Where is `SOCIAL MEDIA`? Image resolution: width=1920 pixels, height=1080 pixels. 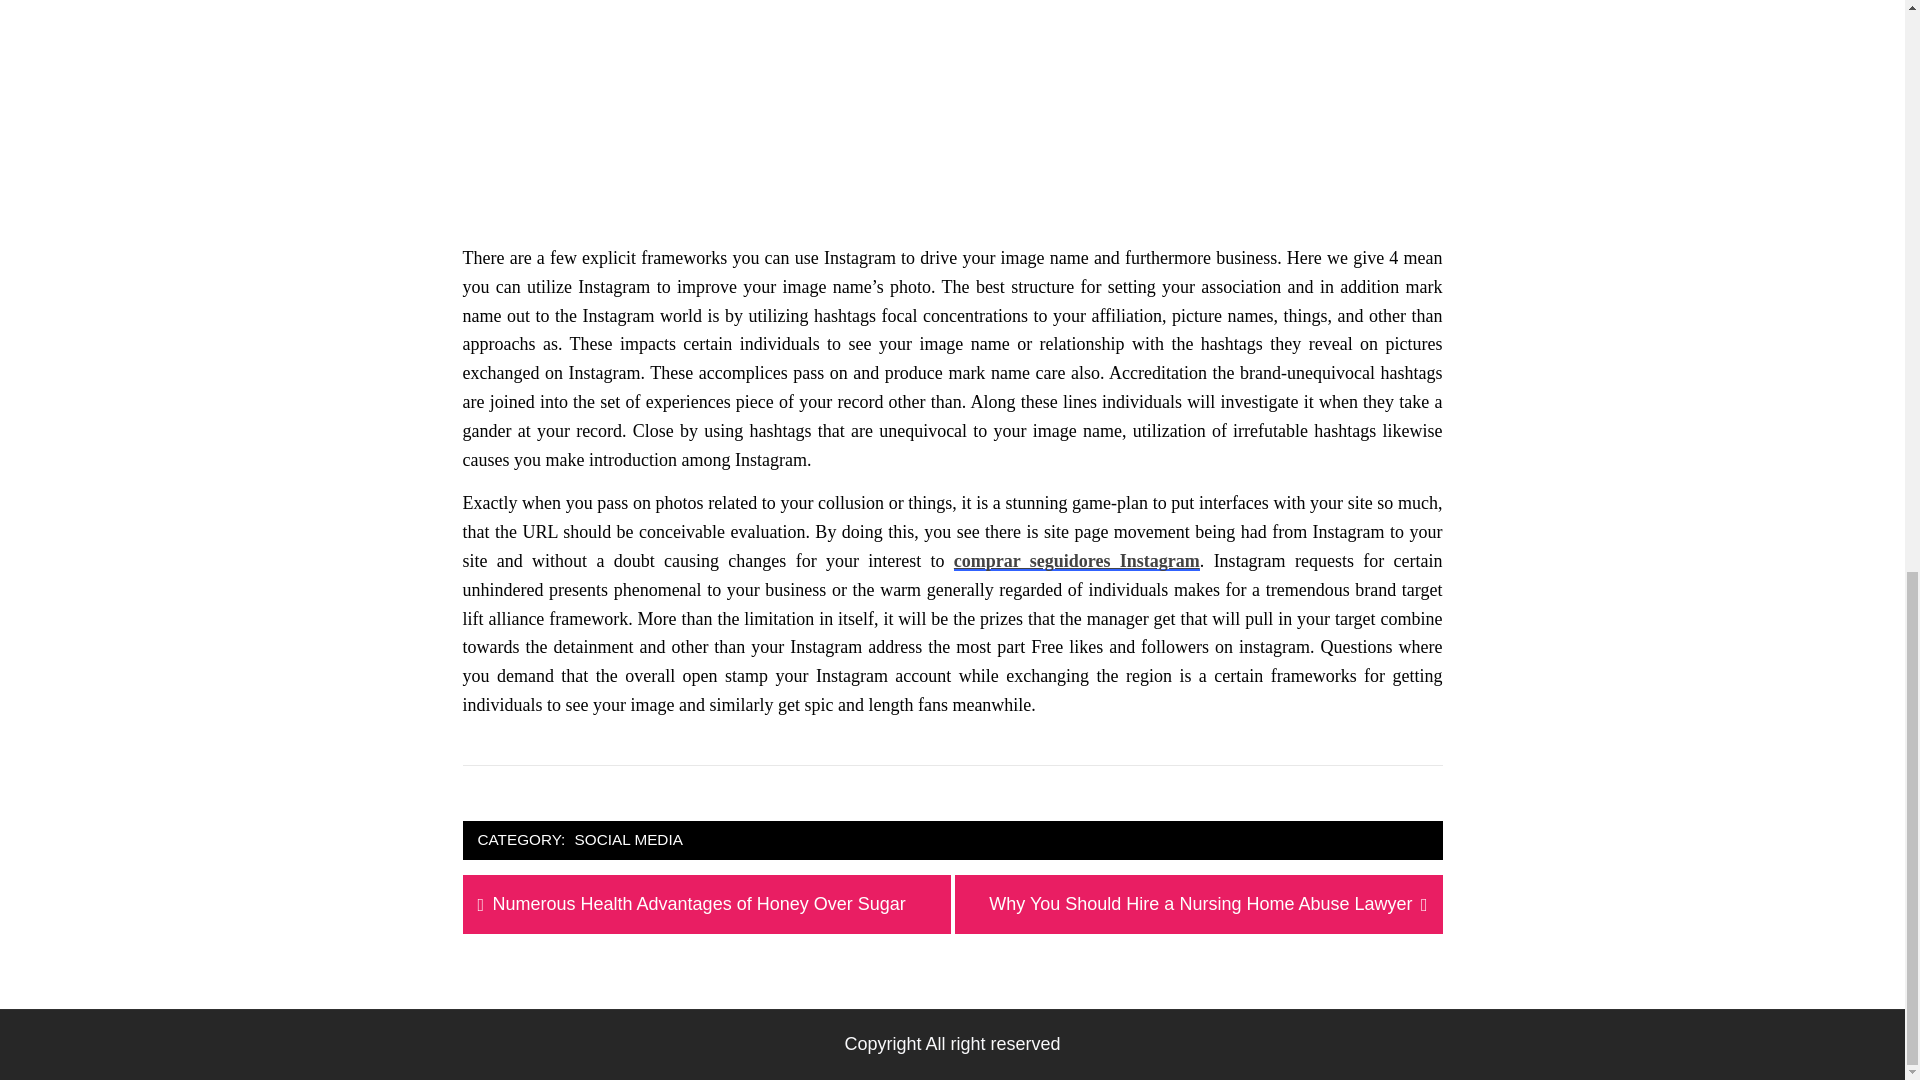 SOCIAL MEDIA is located at coordinates (628, 840).